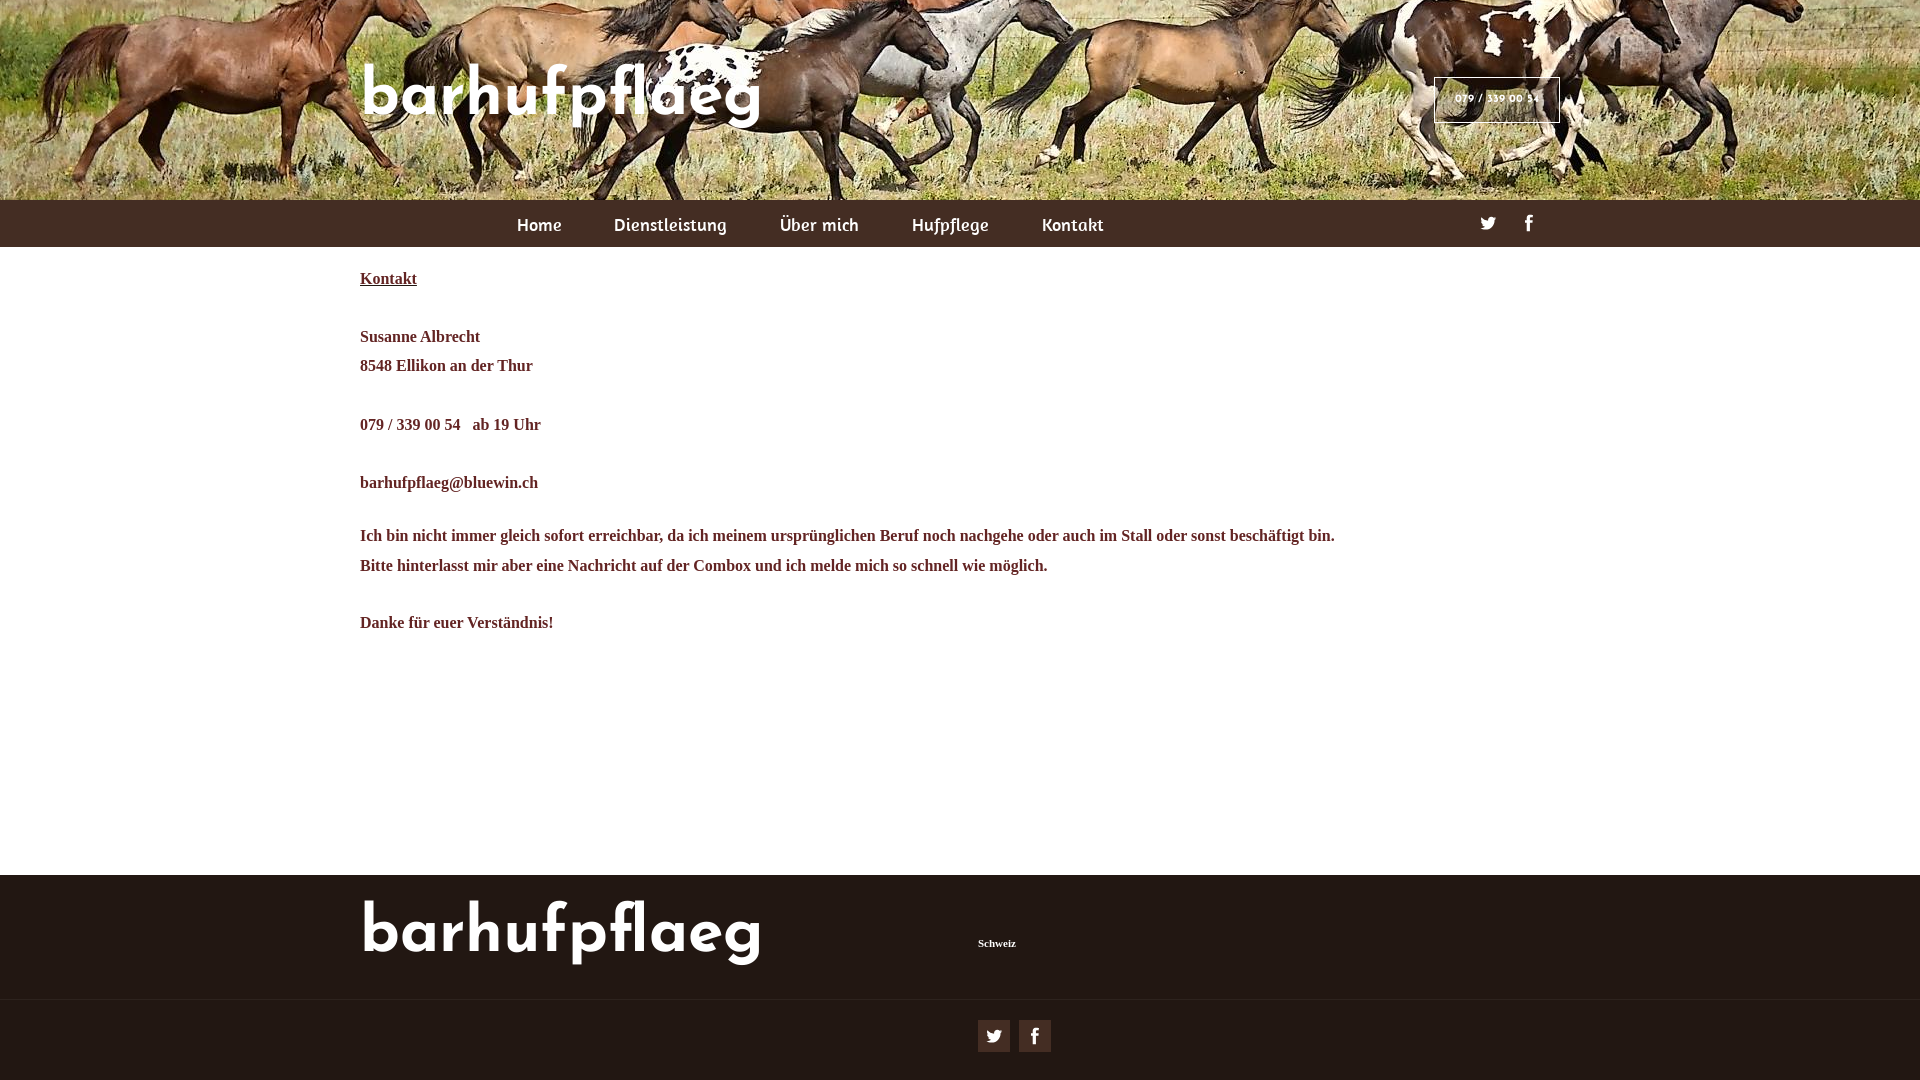 The height and width of the screenshot is (1080, 1920). Describe the element at coordinates (1072, 224) in the screenshot. I see `Kontakt` at that location.